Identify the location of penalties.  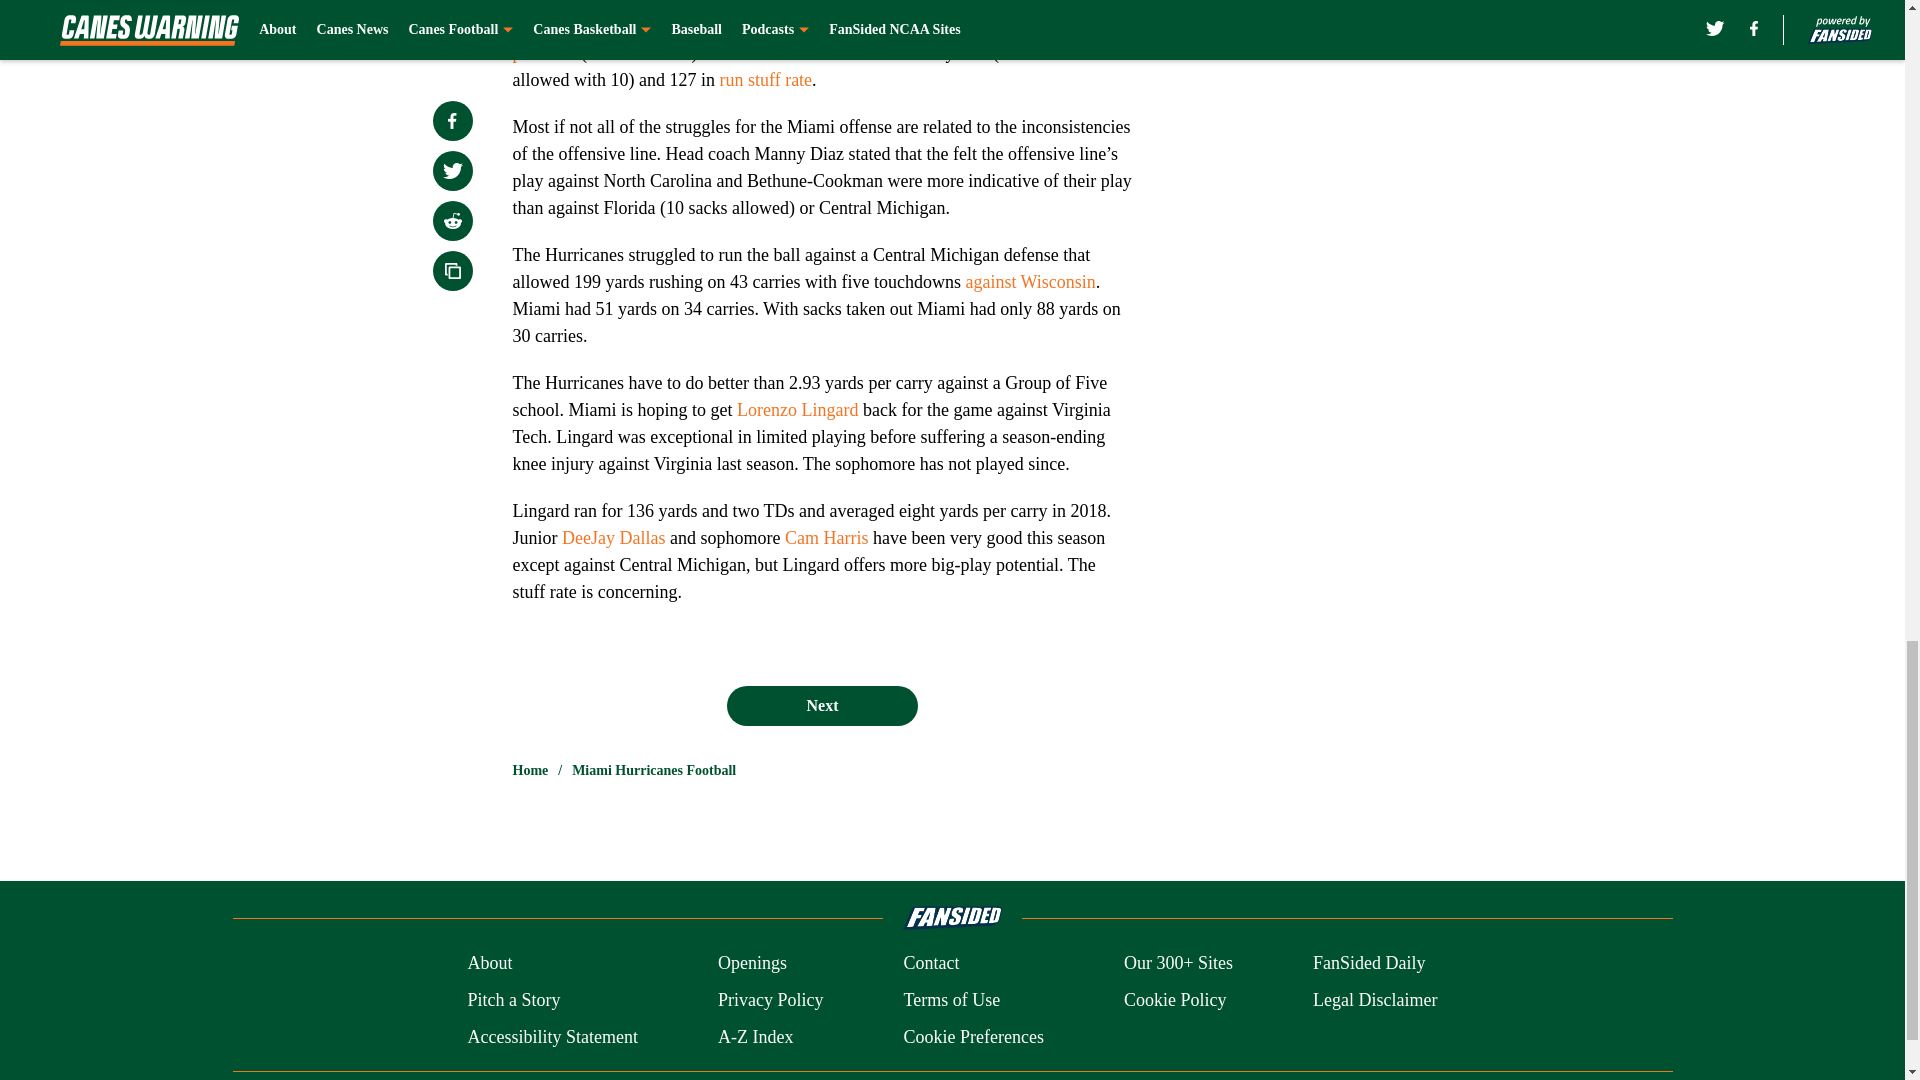
(544, 52).